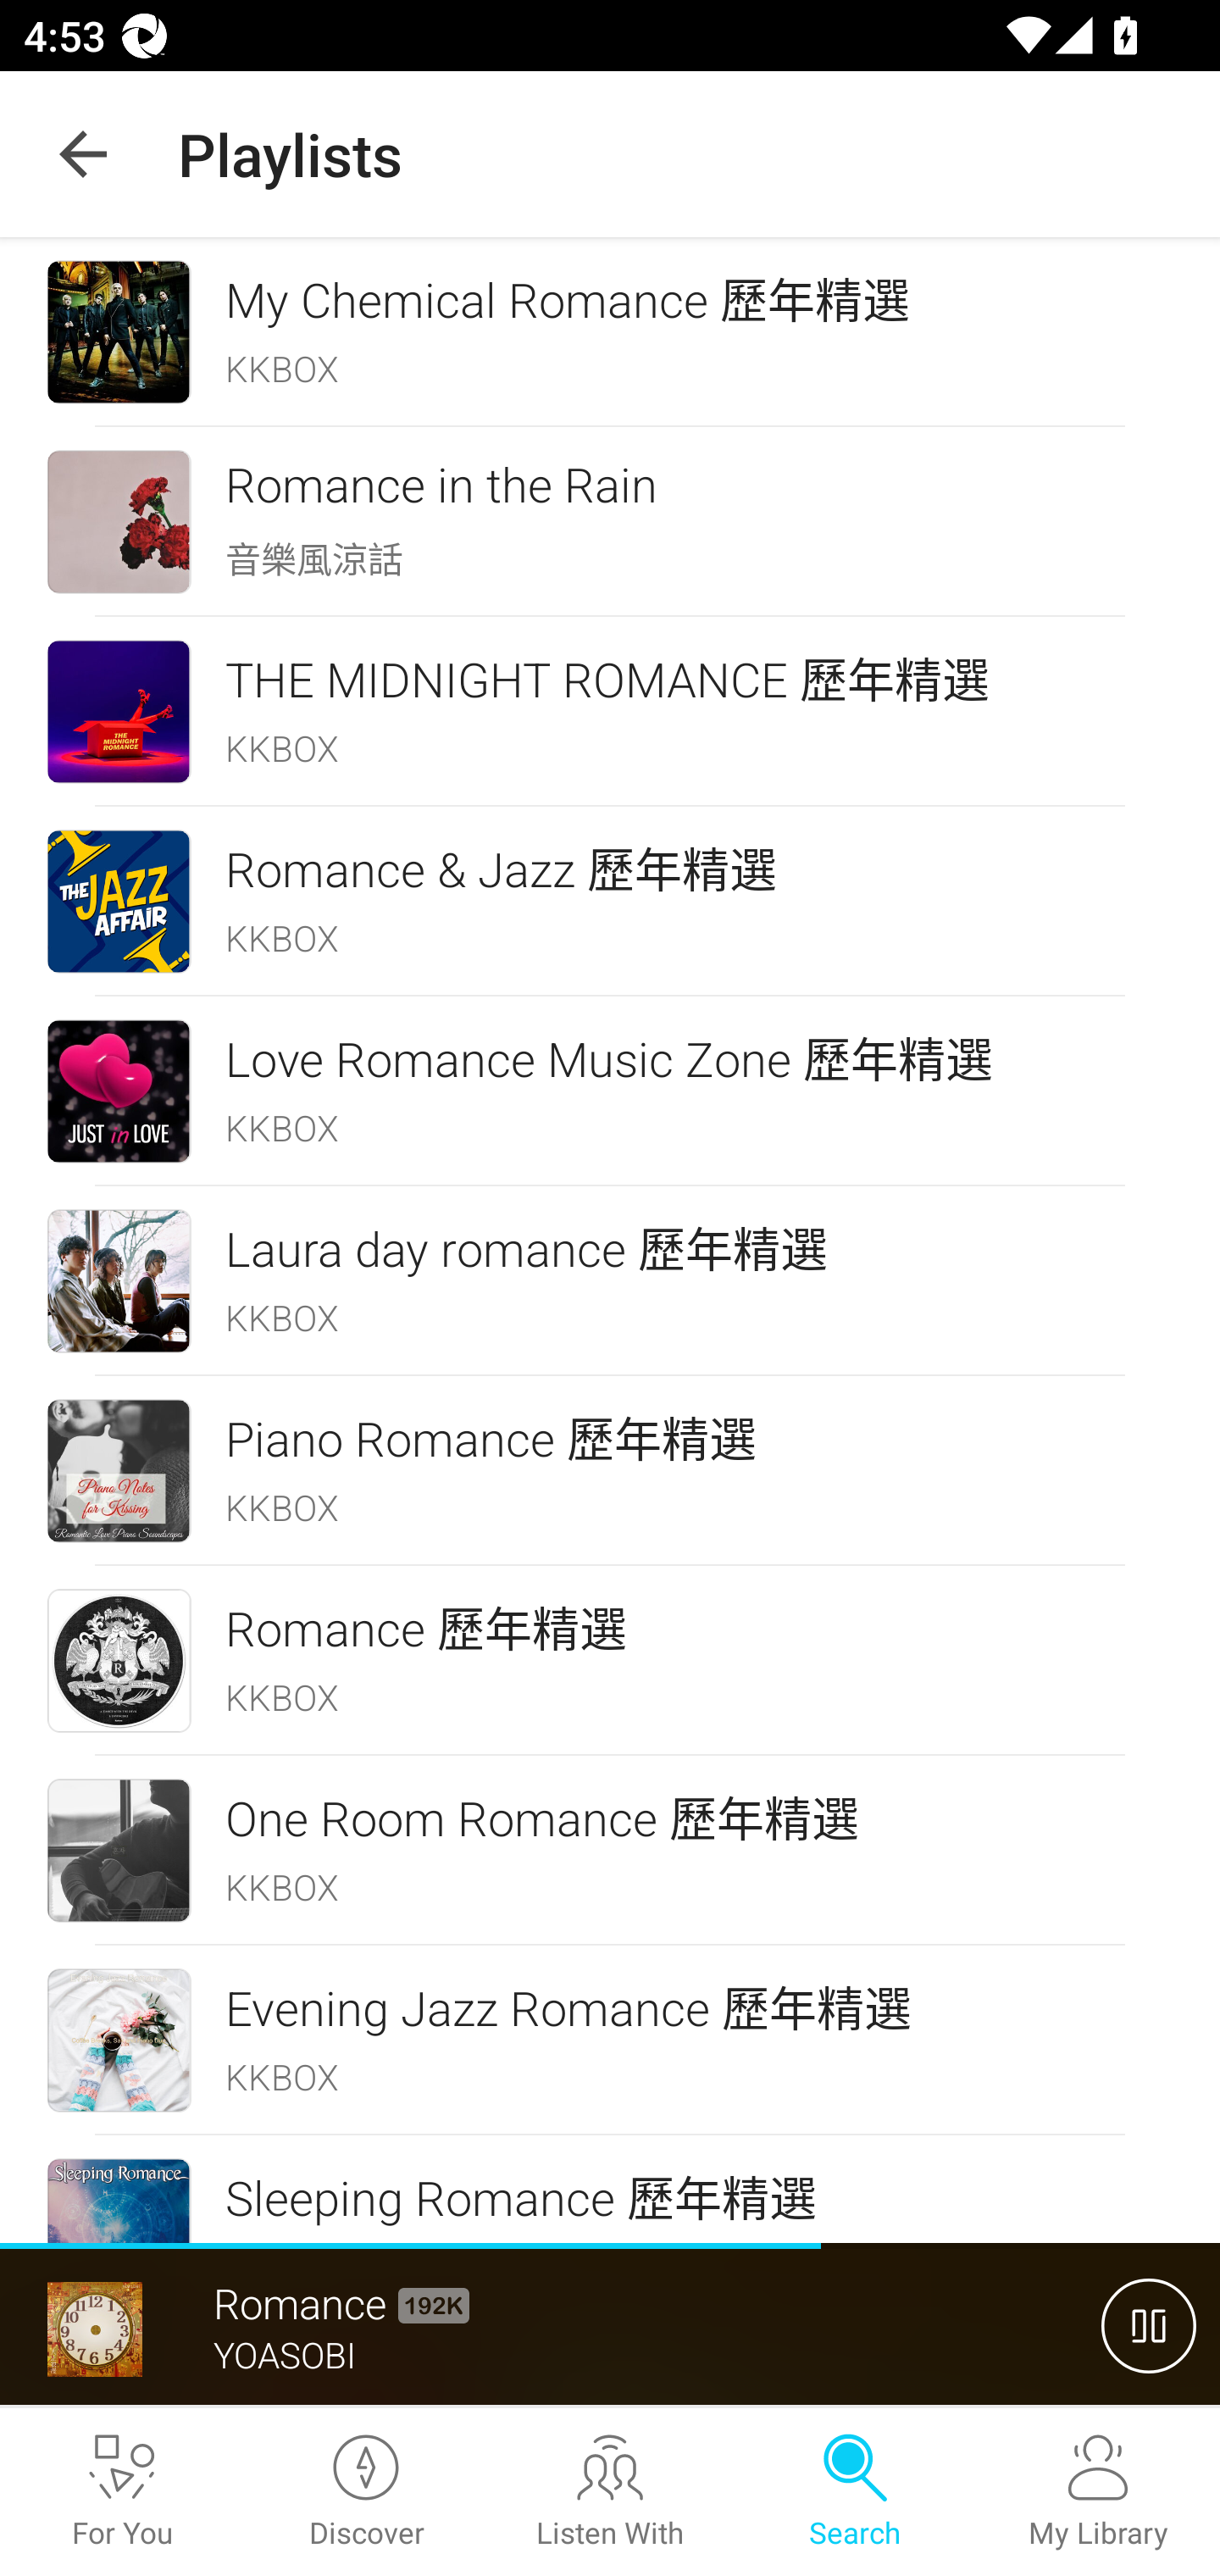 The width and height of the screenshot is (1220, 2576). What do you see at coordinates (610, 1661) in the screenshot?
I see `Romance 歷年精選 KKBOX` at bounding box center [610, 1661].